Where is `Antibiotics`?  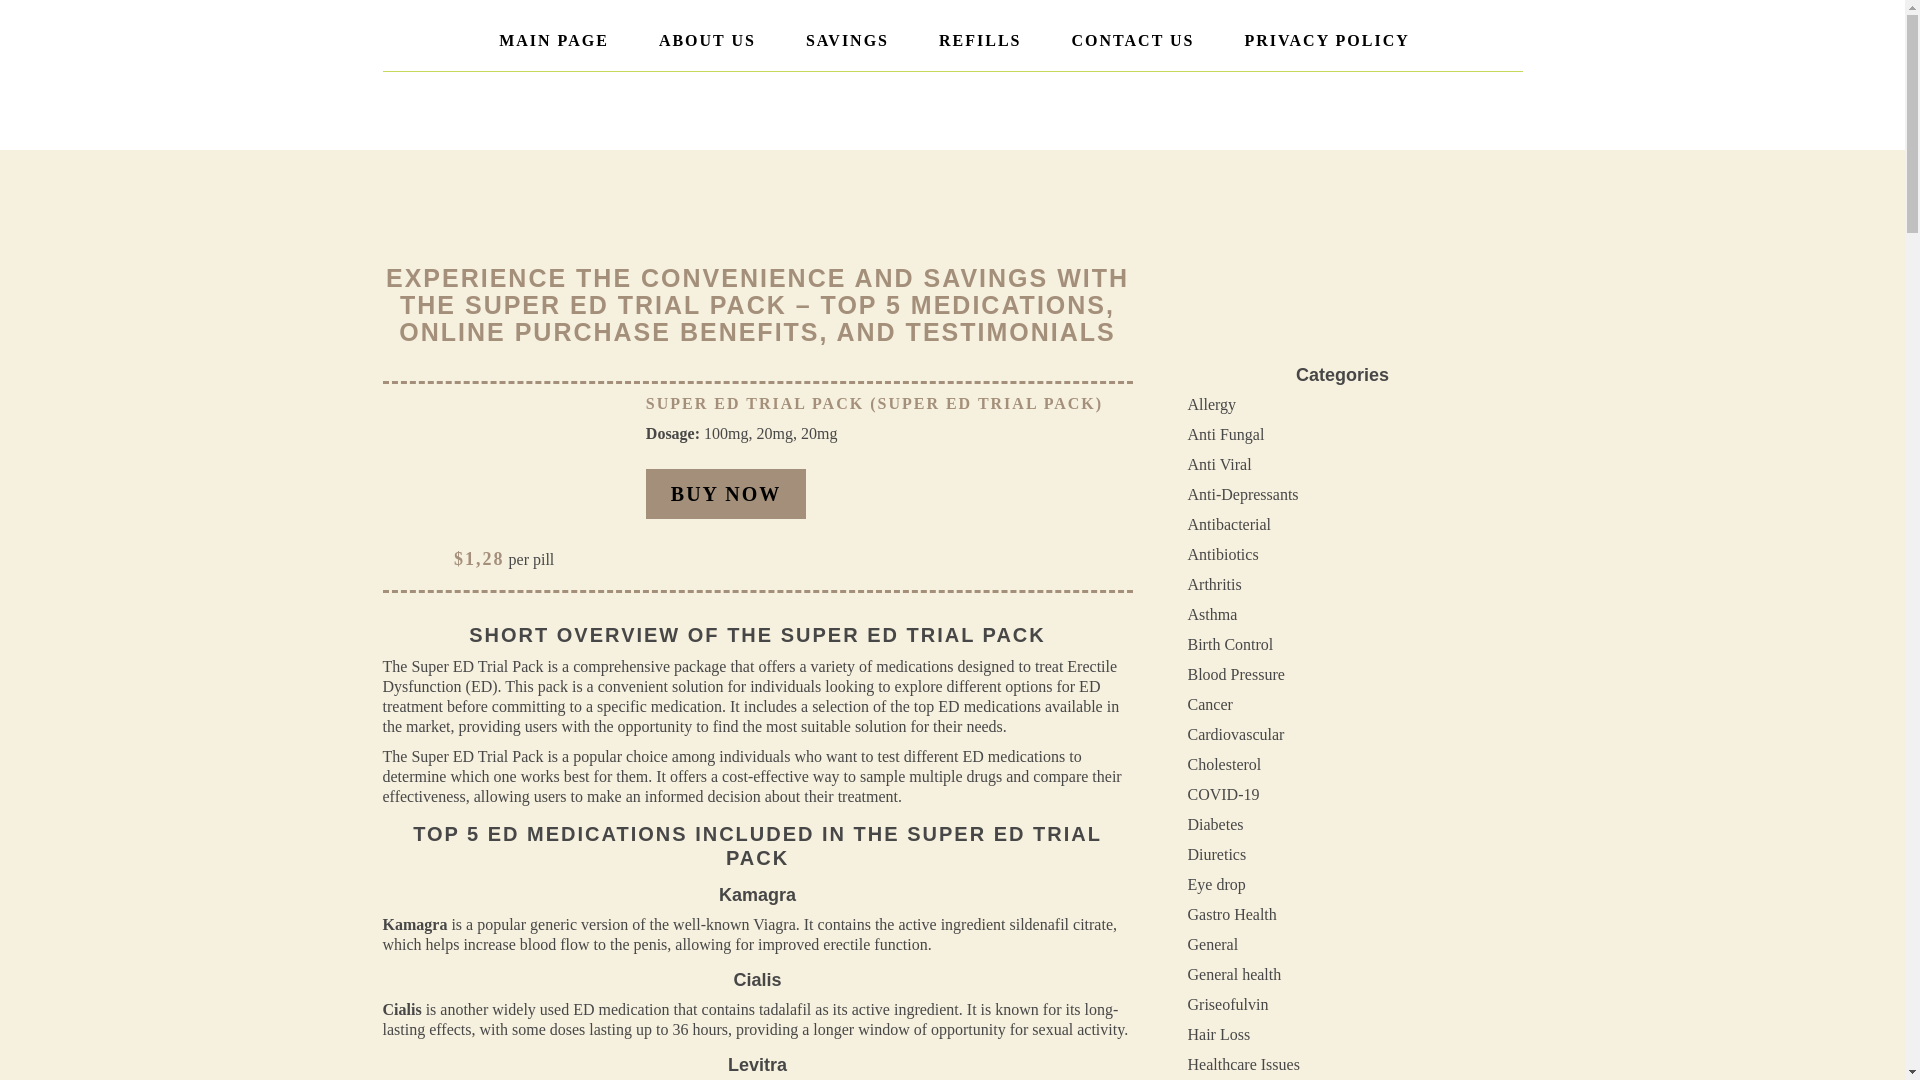 Antibiotics is located at coordinates (1224, 554).